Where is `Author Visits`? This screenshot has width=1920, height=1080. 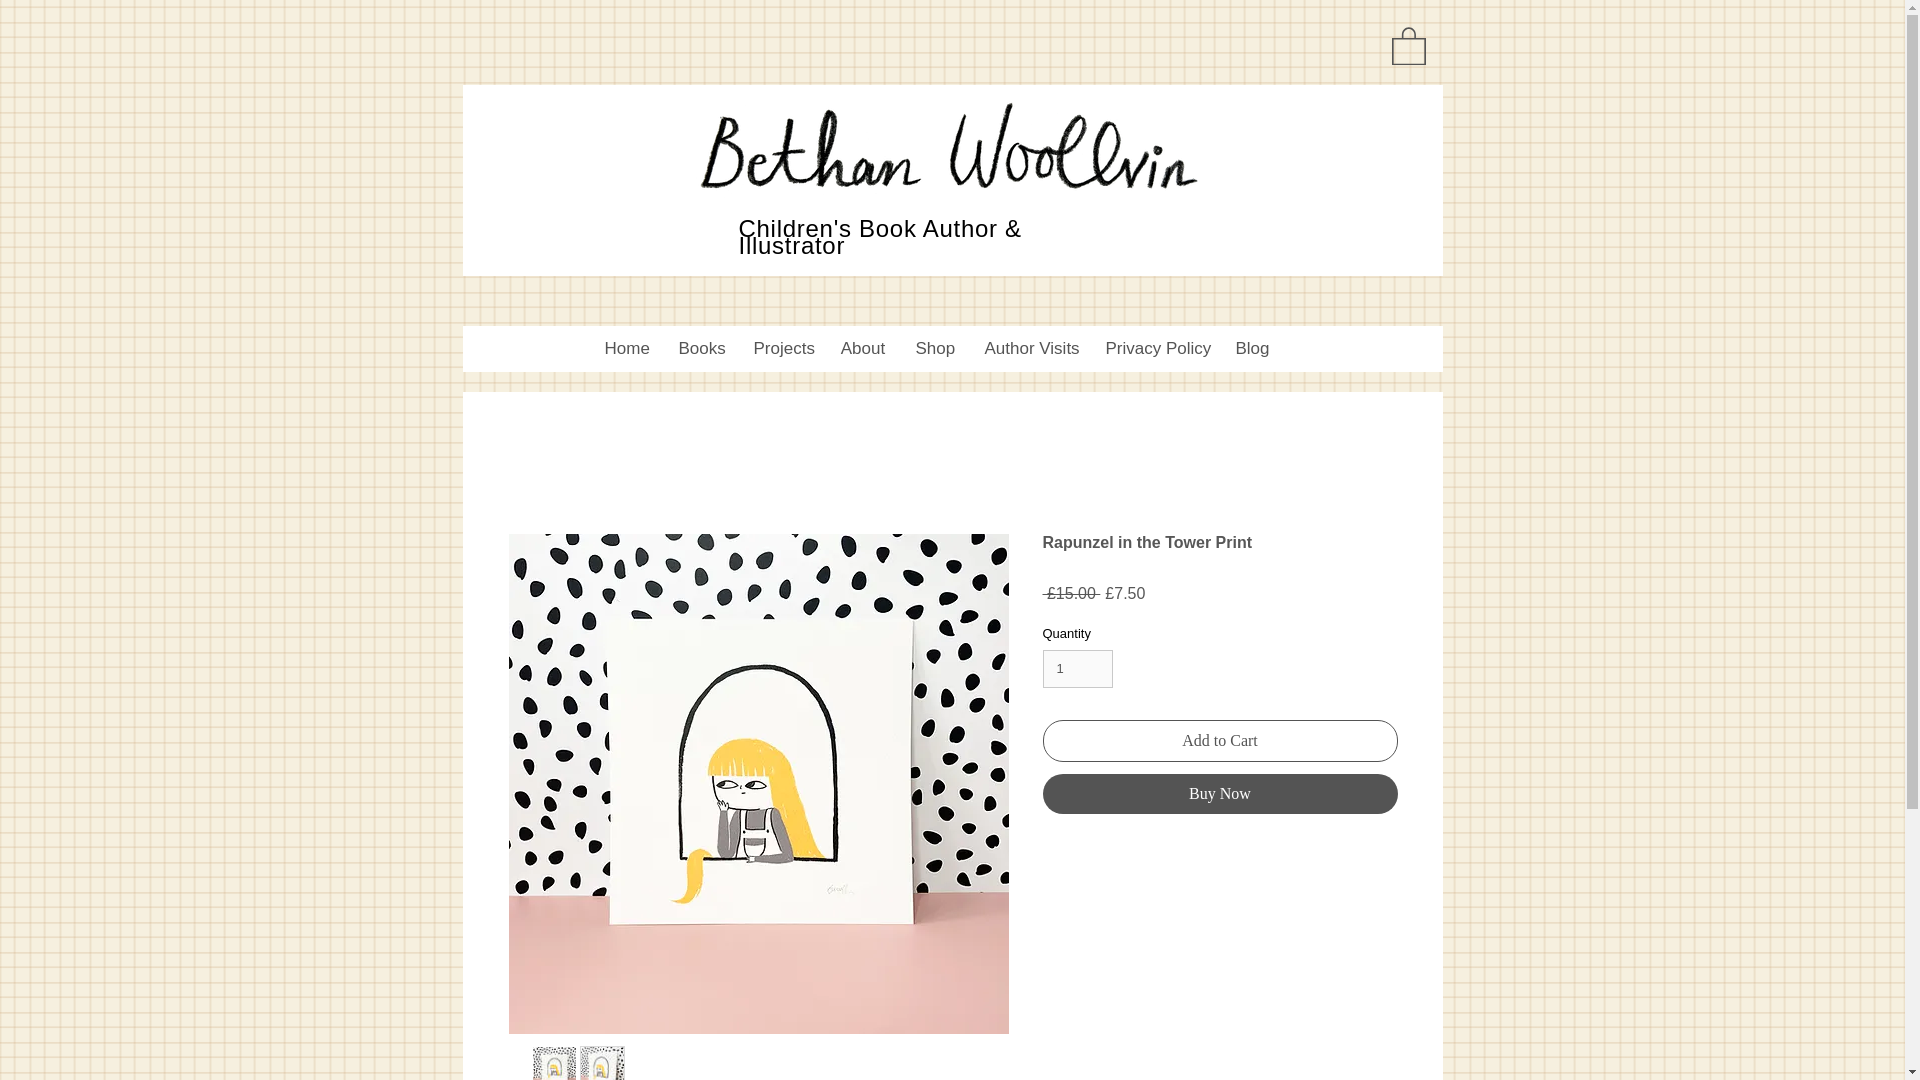 Author Visits is located at coordinates (1030, 348).